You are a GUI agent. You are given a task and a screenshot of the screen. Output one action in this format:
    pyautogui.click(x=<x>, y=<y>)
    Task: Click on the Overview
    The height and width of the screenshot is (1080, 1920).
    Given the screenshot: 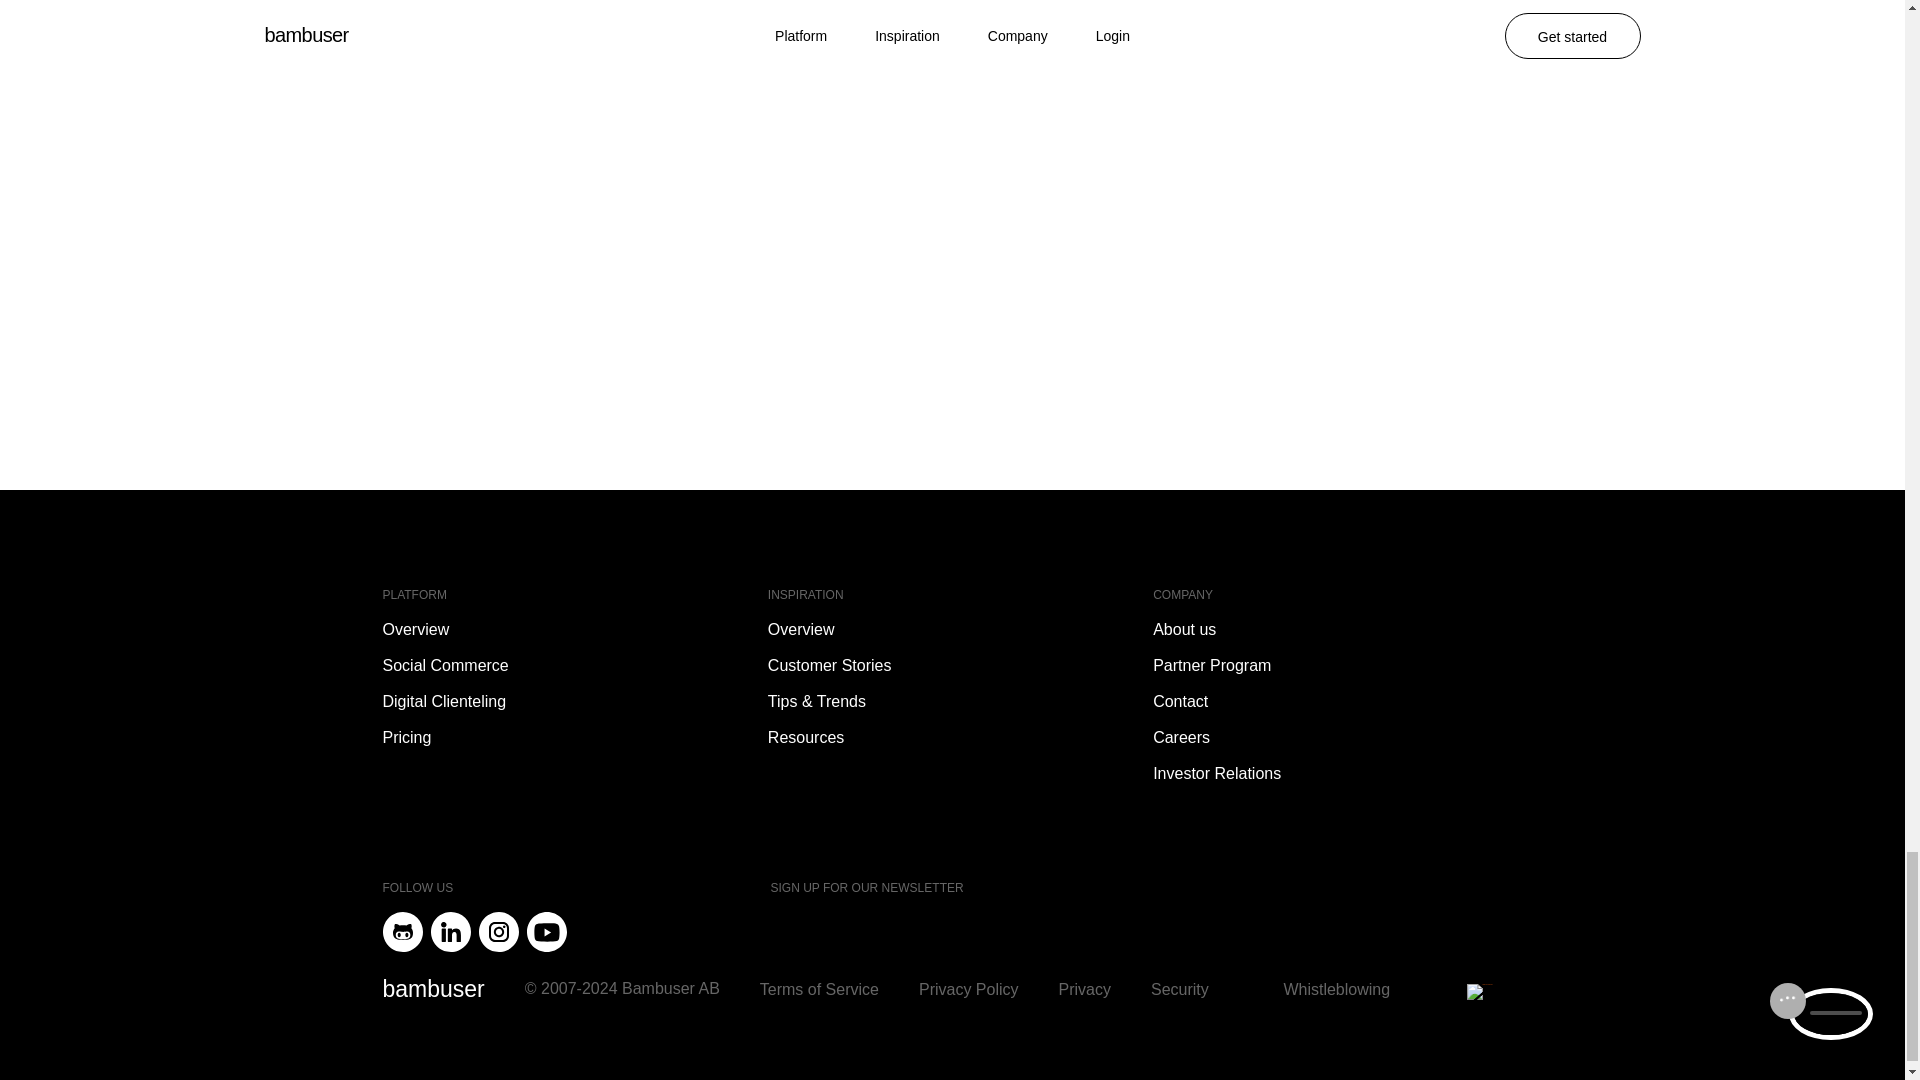 What is the action you would take?
    pyautogui.click(x=416, y=630)
    